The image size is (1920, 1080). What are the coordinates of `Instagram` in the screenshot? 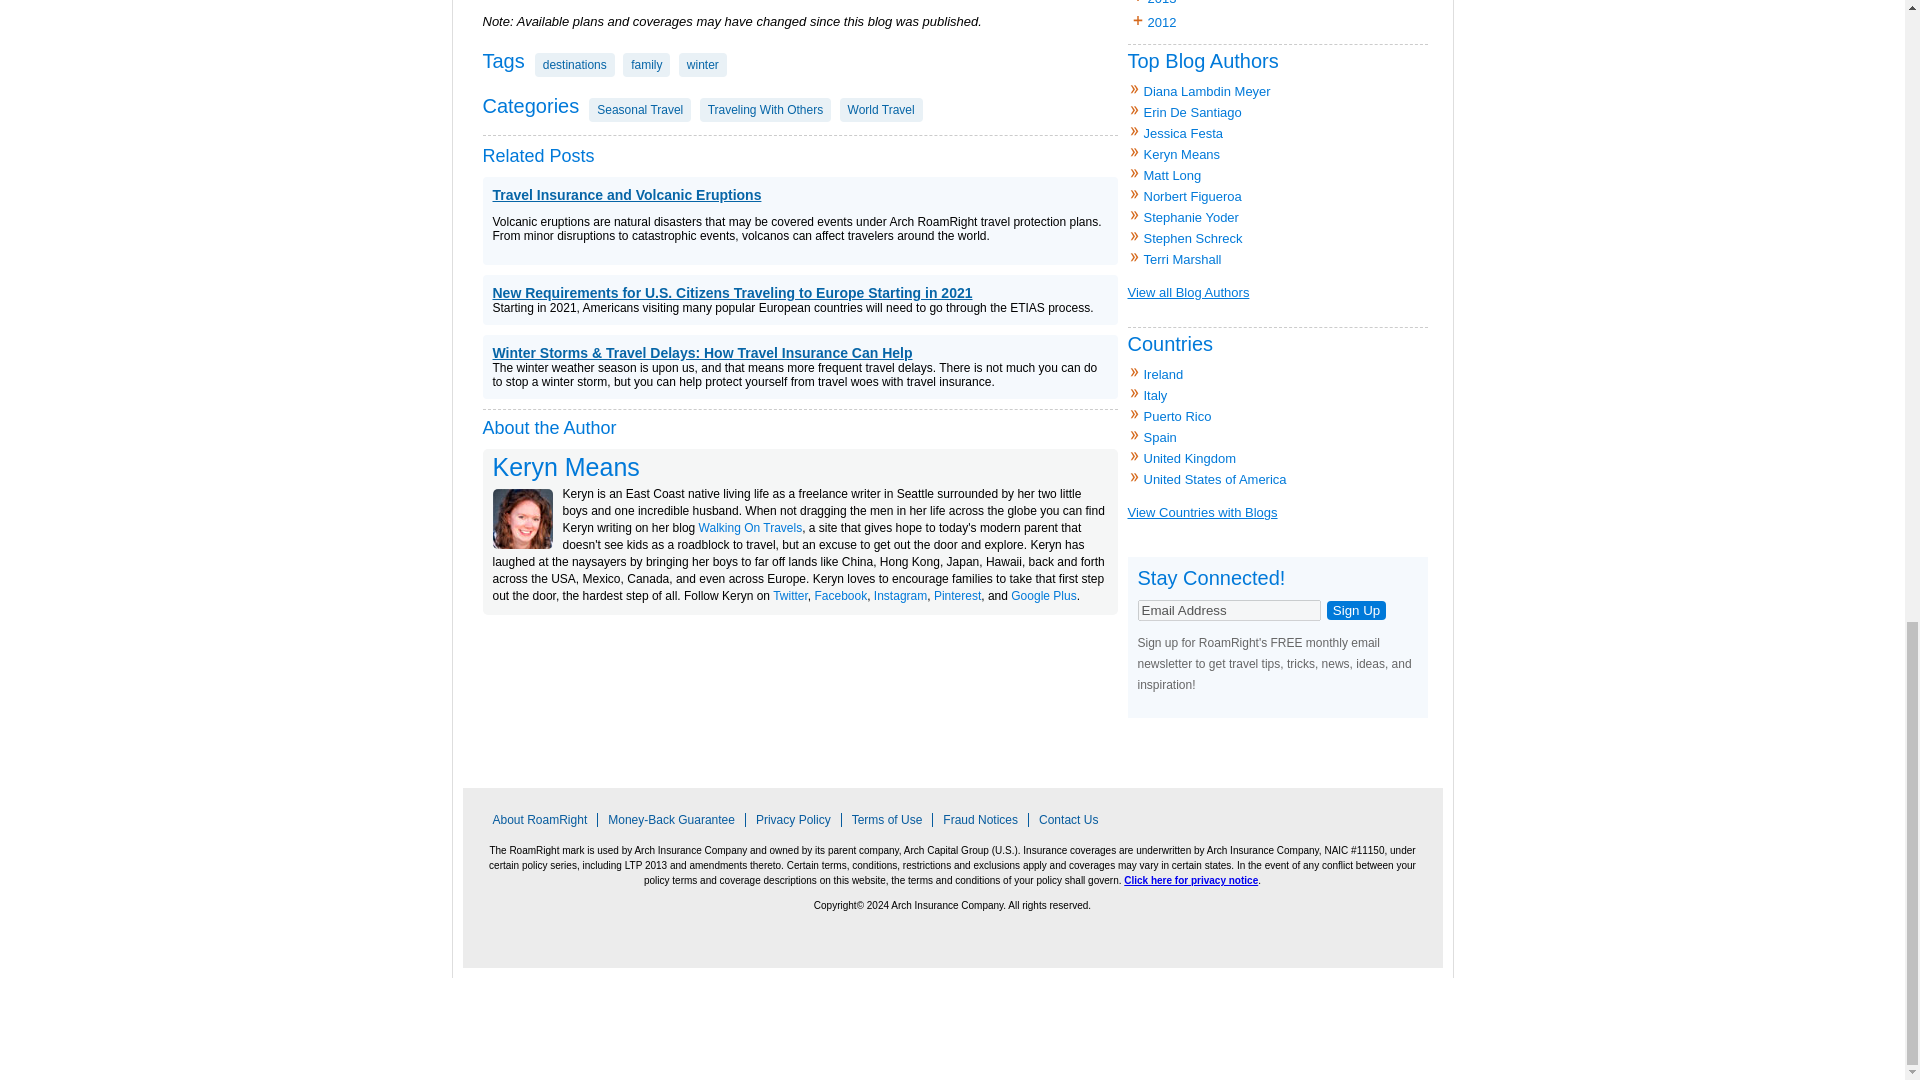 It's located at (900, 595).